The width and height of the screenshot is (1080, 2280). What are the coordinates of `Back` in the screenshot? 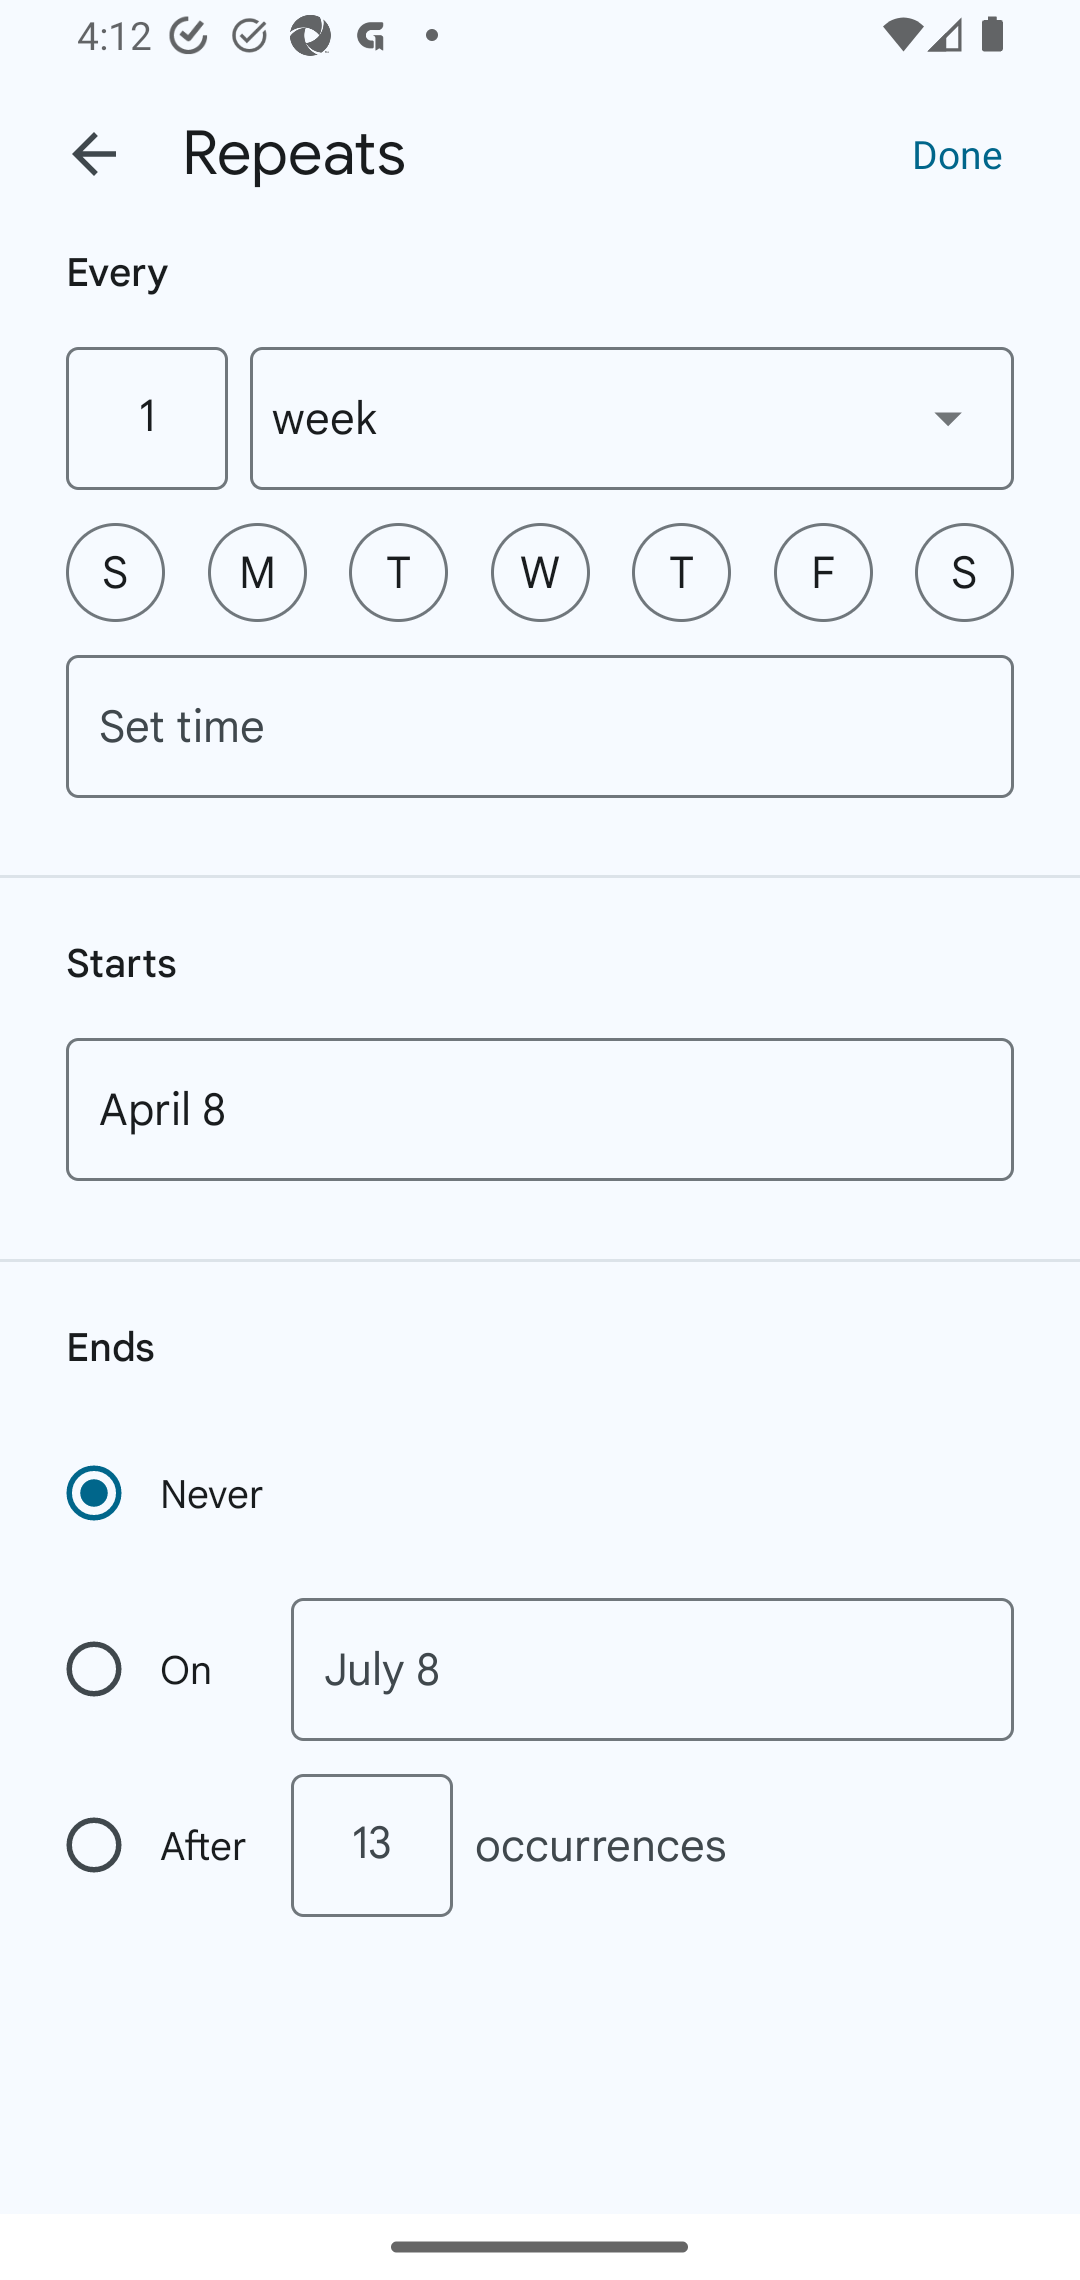 It's located at (94, 154).